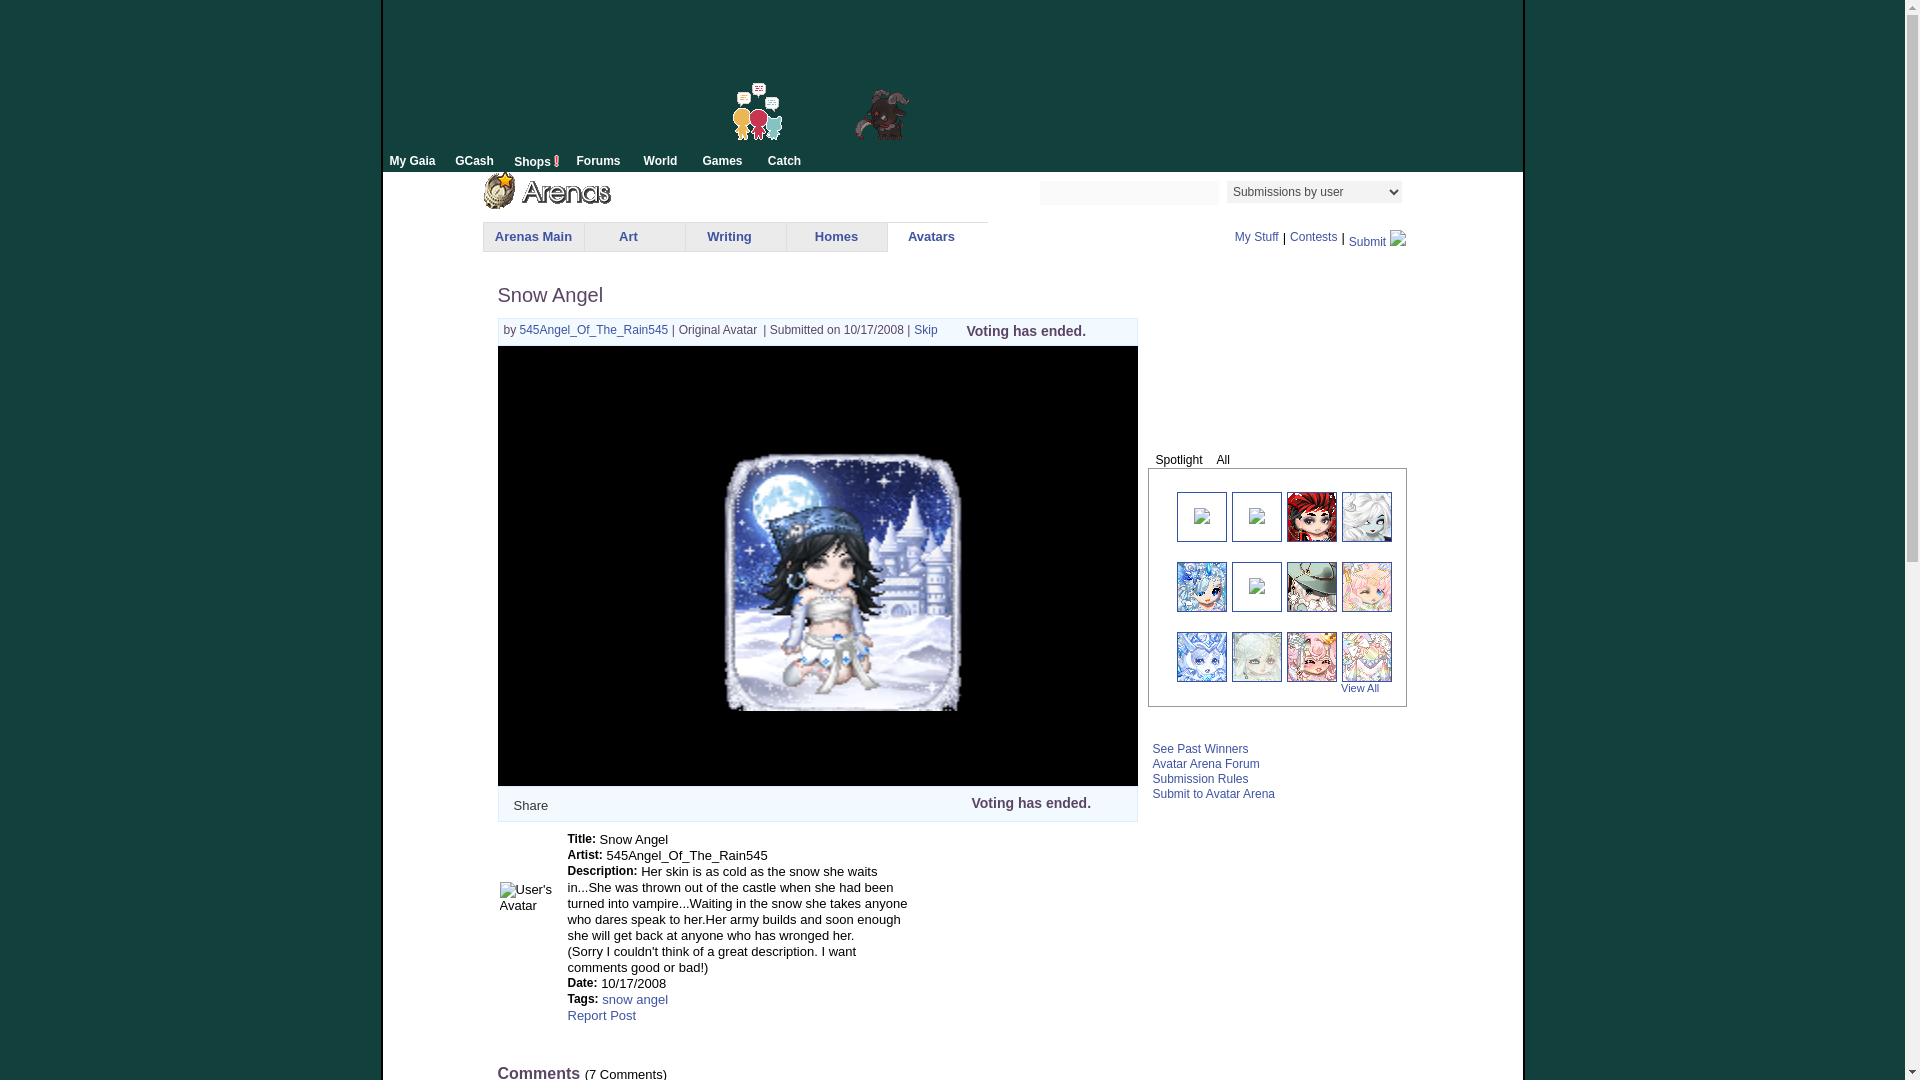 The height and width of the screenshot is (1080, 1920). Describe the element at coordinates (1416, 192) in the screenshot. I see `submit` at that location.